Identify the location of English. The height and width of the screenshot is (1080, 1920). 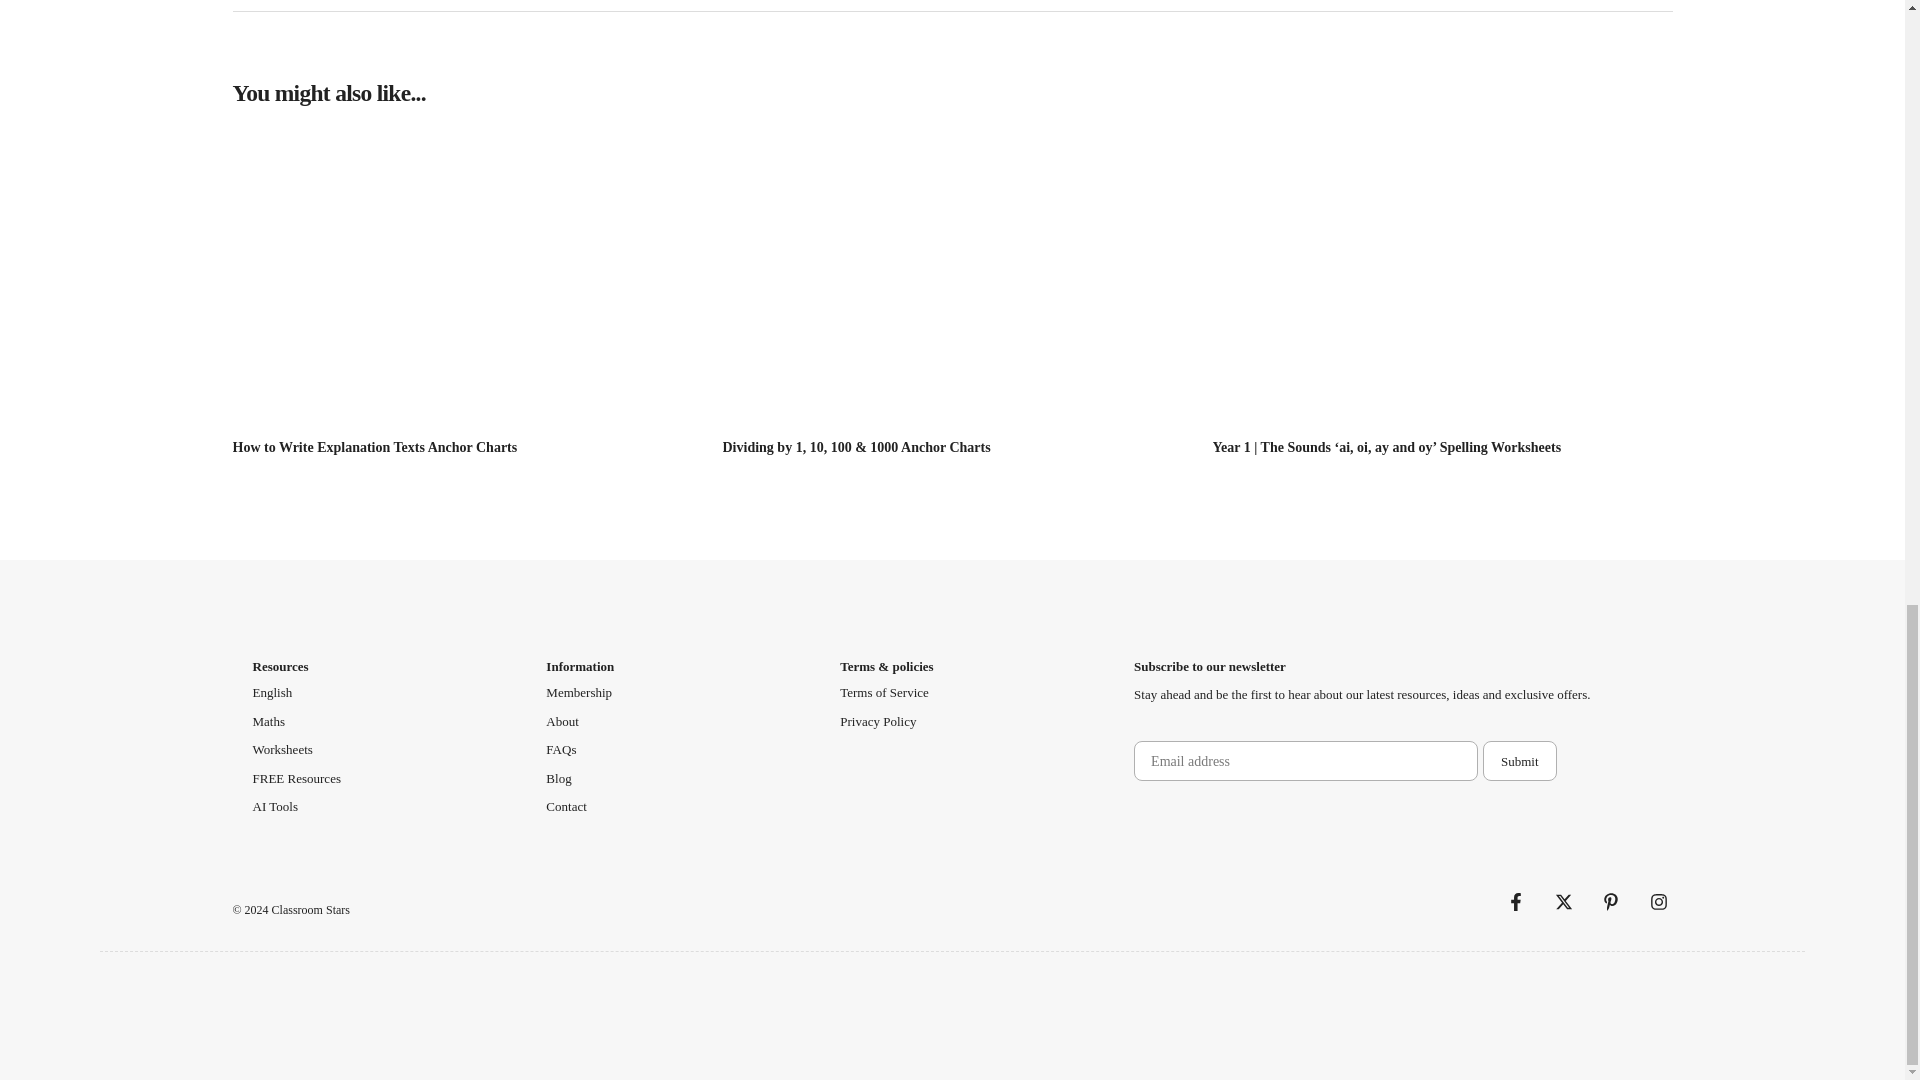
(271, 692).